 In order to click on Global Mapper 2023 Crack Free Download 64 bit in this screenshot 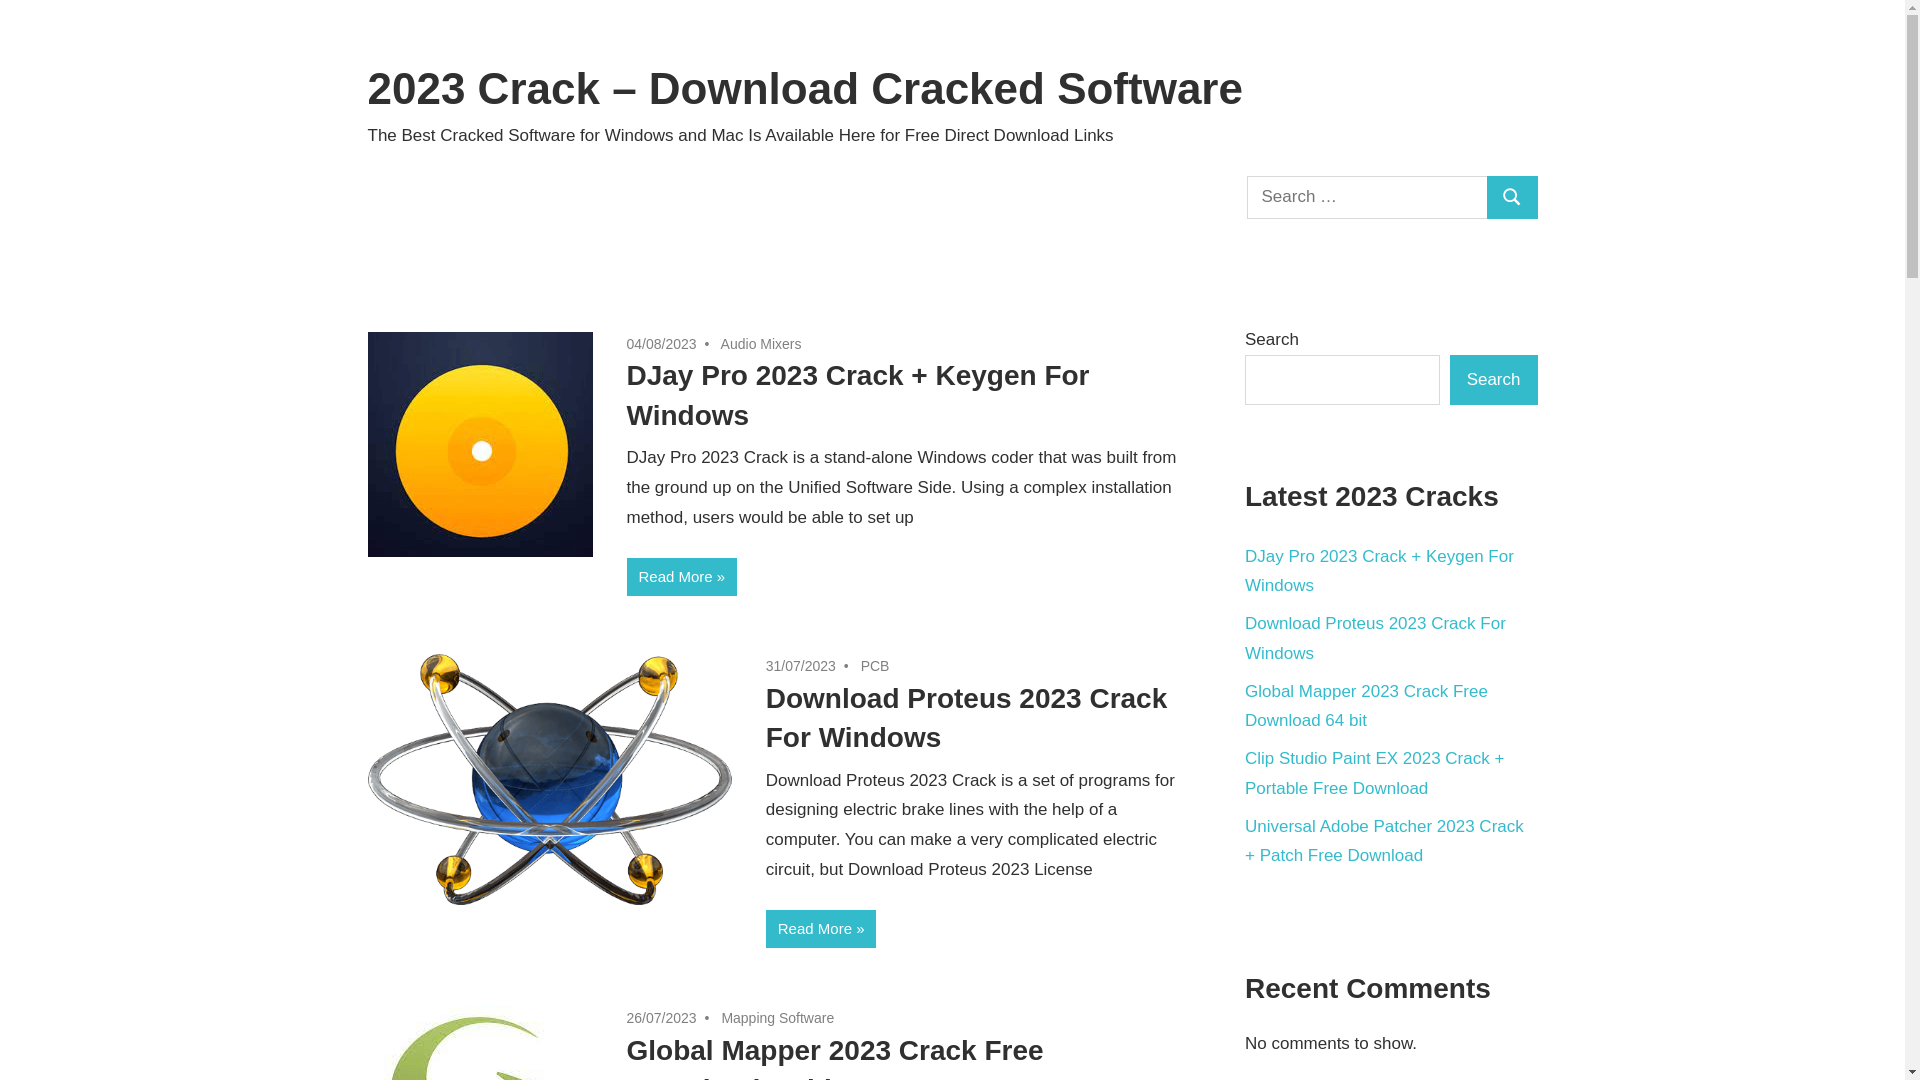, I will do `click(1366, 706)`.